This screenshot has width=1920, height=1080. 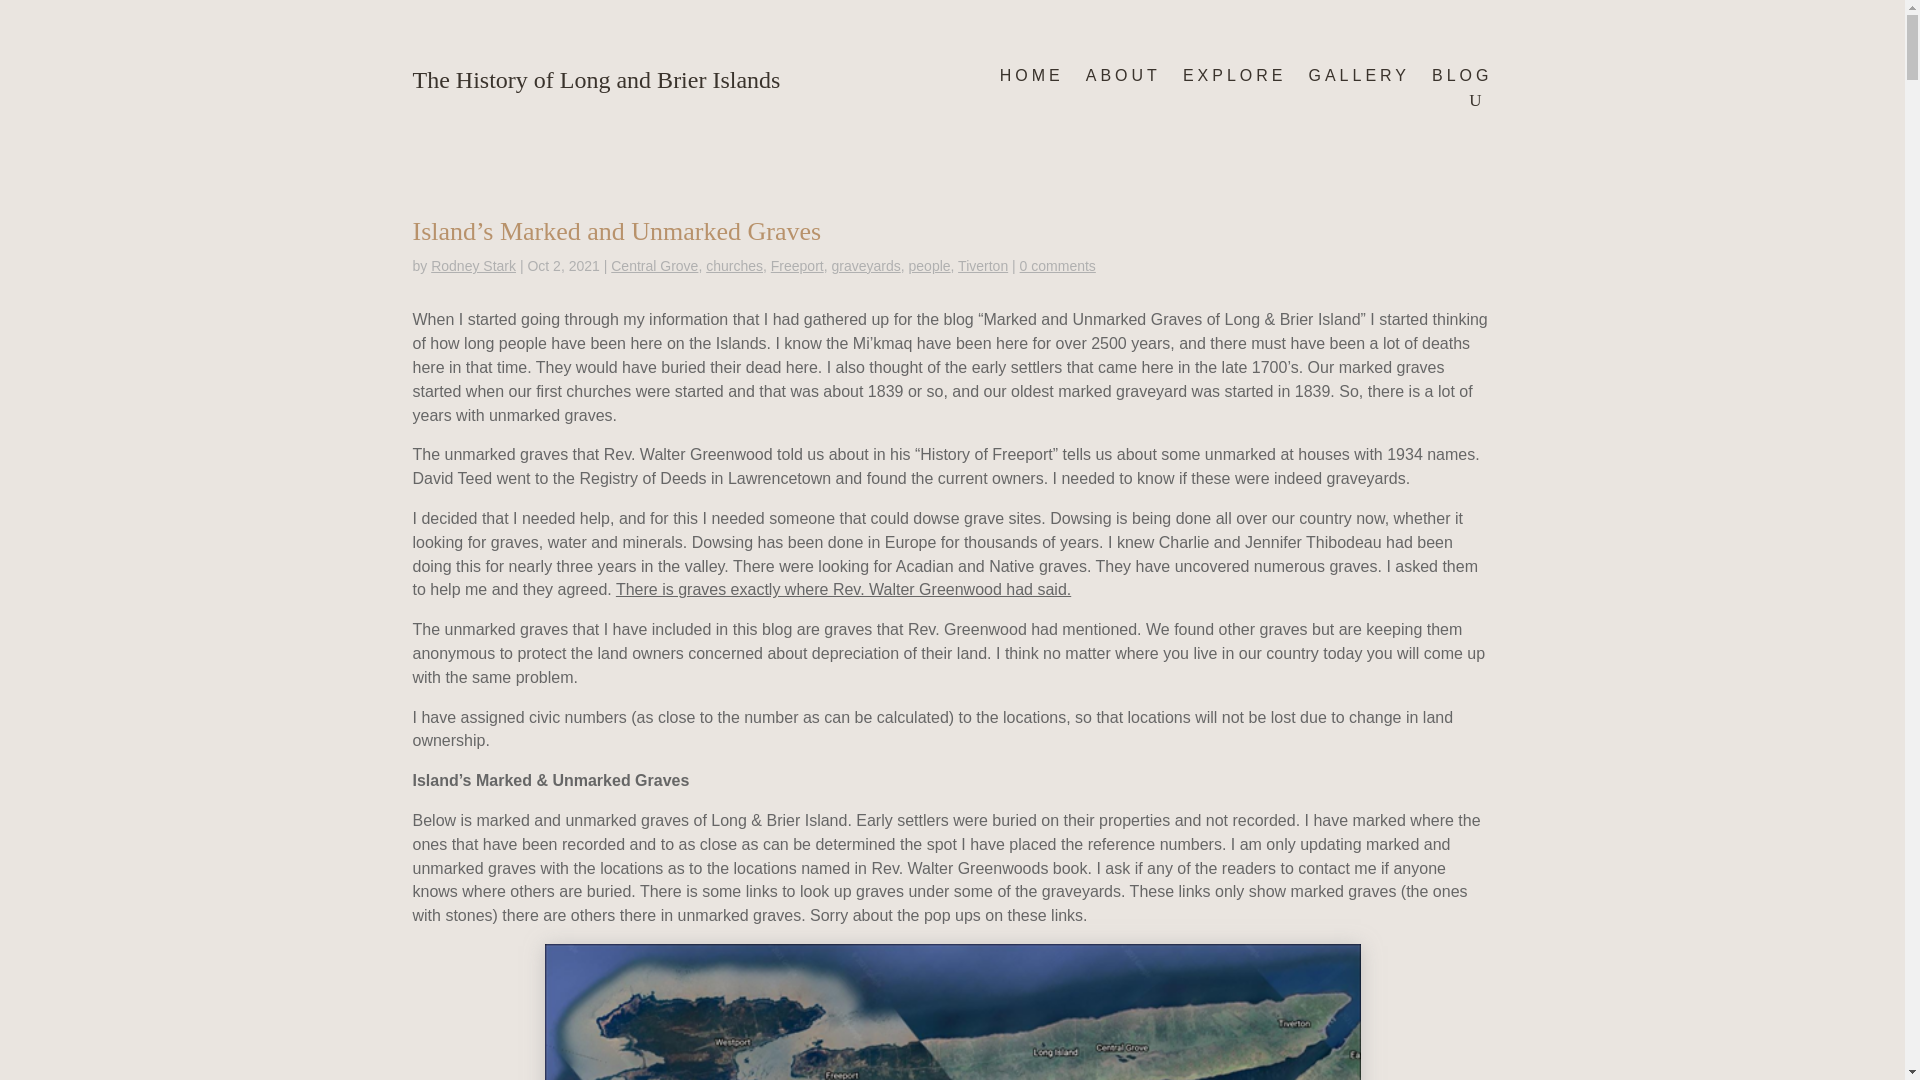 I want to click on Freeport, so click(x=797, y=266).